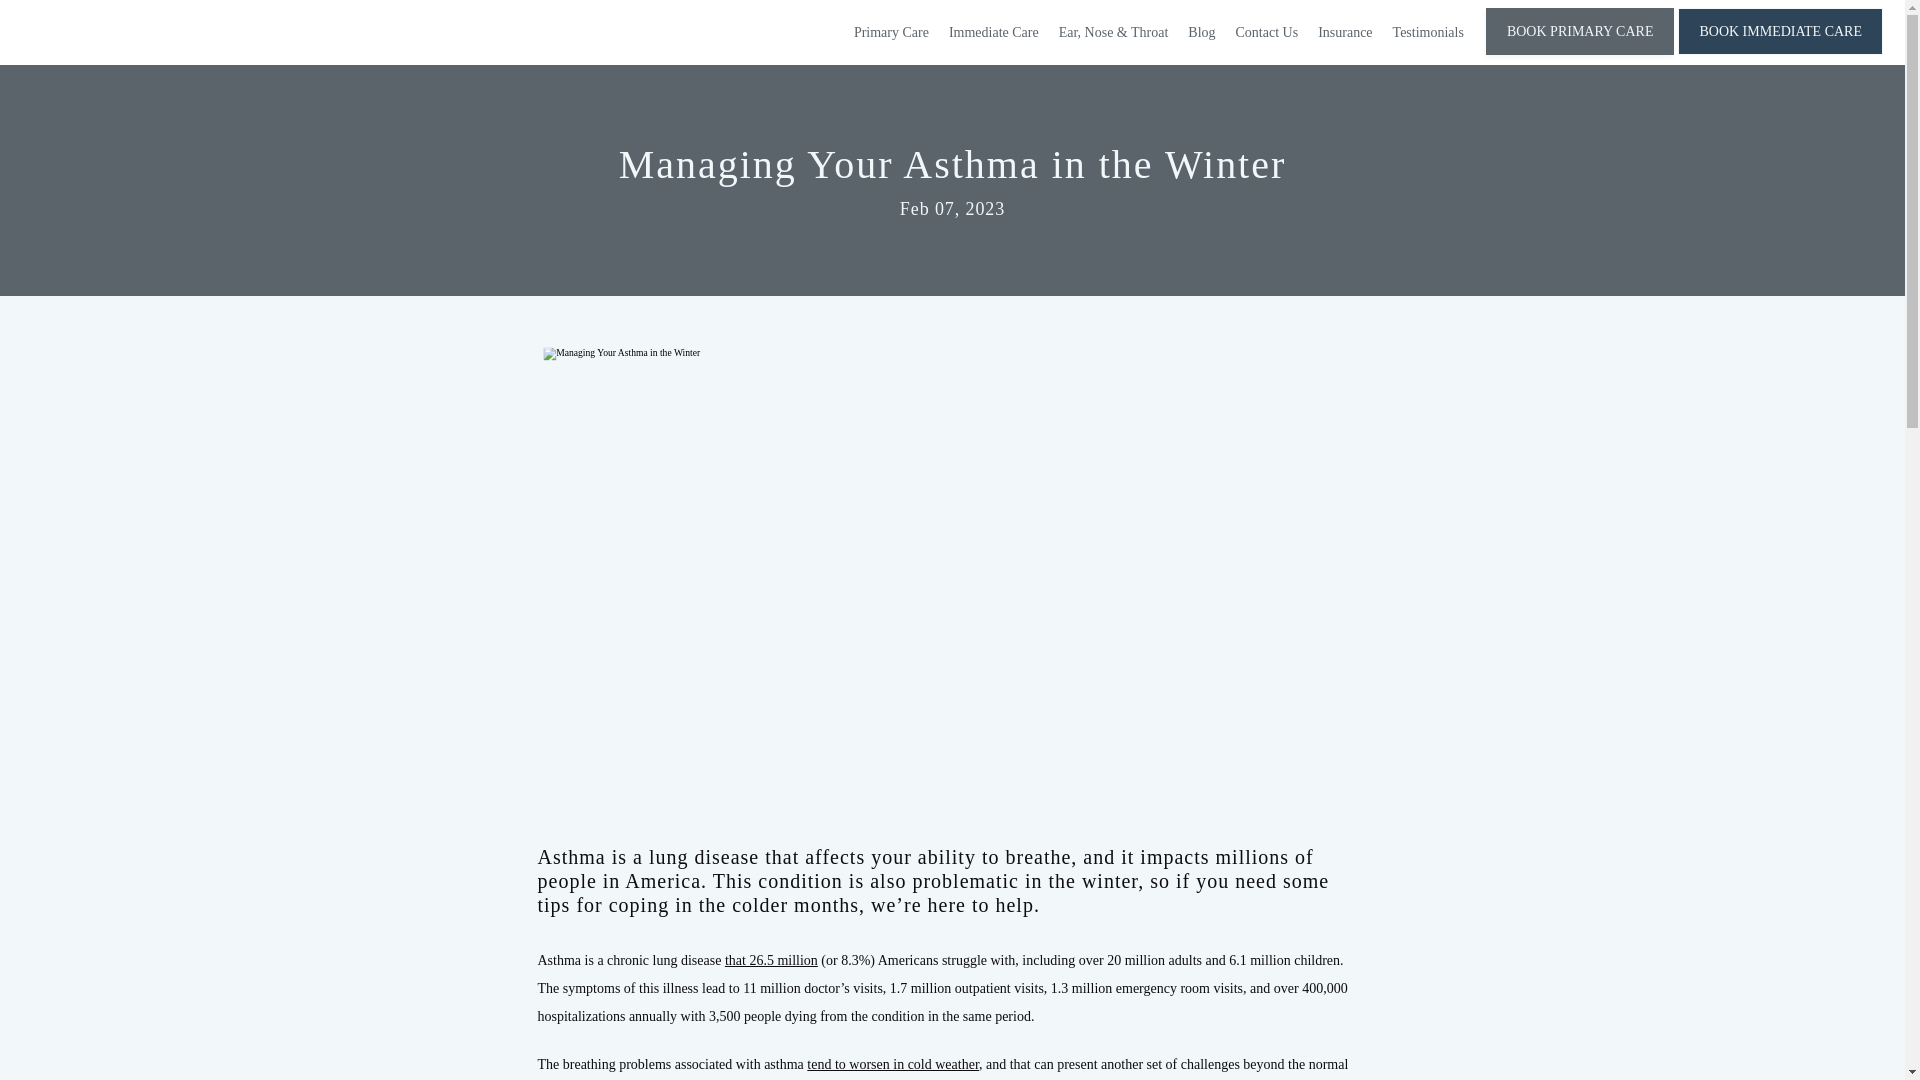 Image resolution: width=1920 pixels, height=1080 pixels. Describe the element at coordinates (771, 960) in the screenshot. I see `that 26.5 million` at that location.